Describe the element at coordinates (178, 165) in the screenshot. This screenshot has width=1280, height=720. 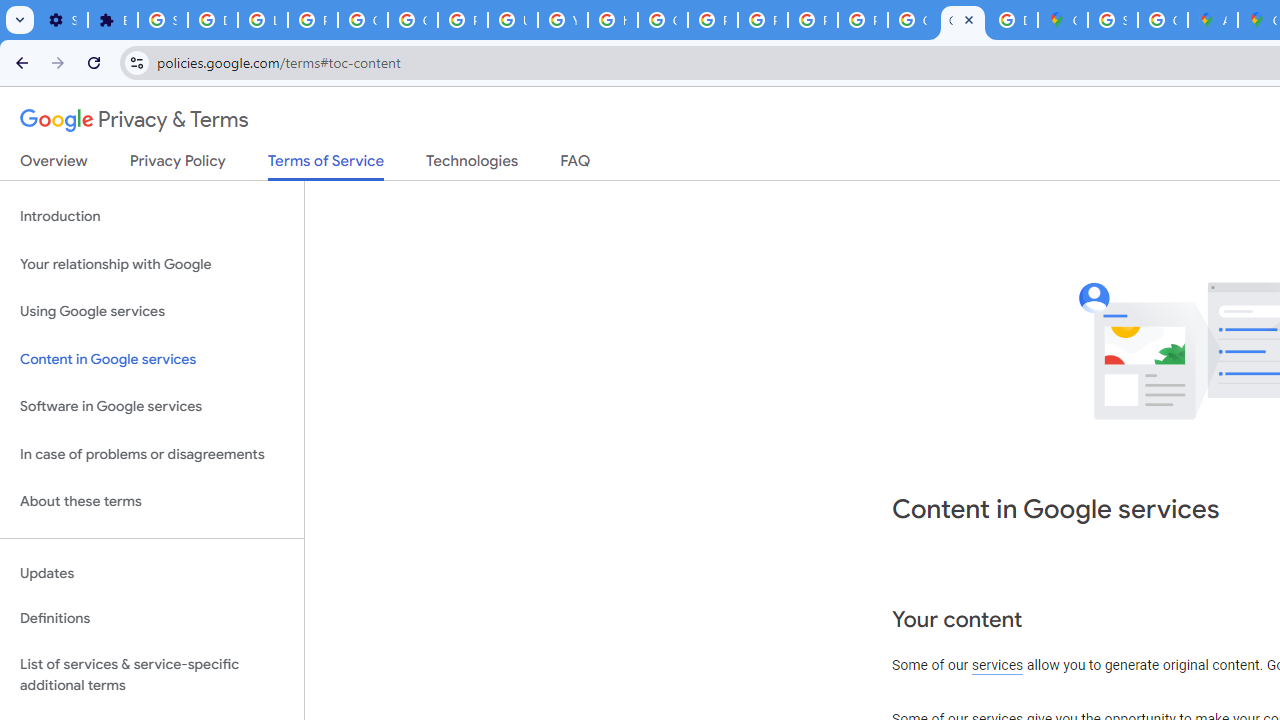
I see `Privacy Policy` at that location.